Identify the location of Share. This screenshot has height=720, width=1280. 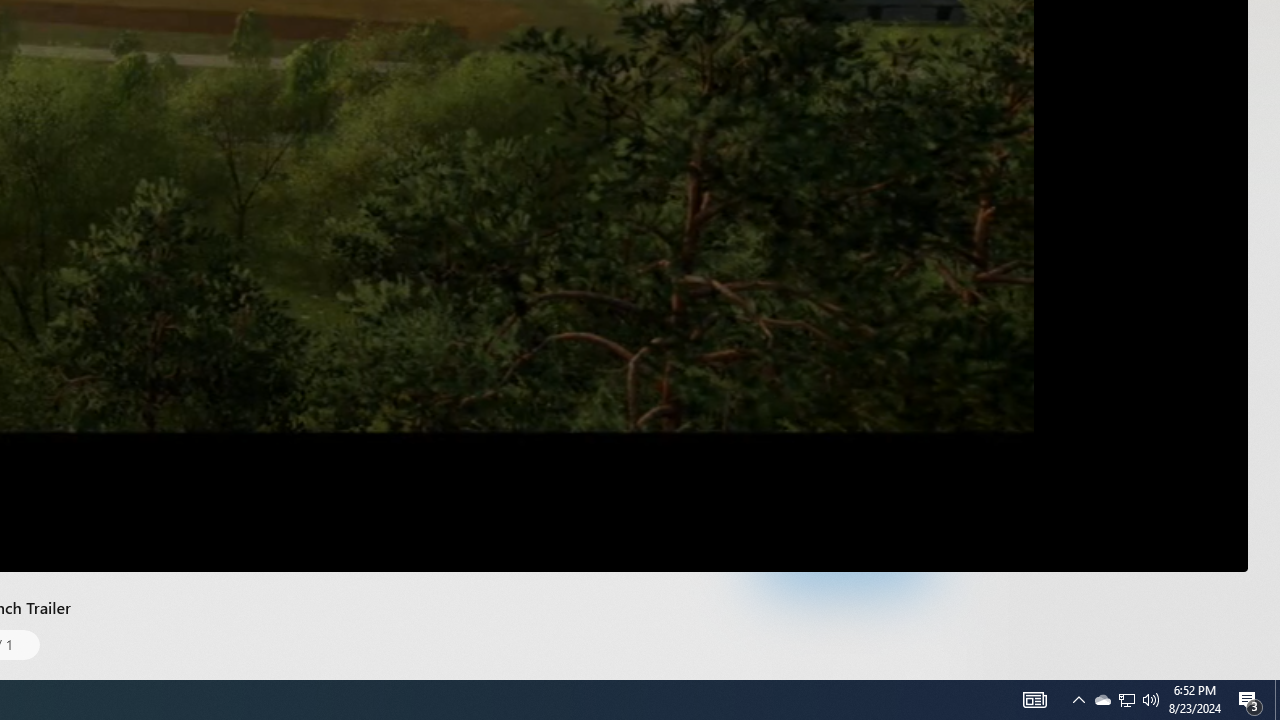
(950, 456).